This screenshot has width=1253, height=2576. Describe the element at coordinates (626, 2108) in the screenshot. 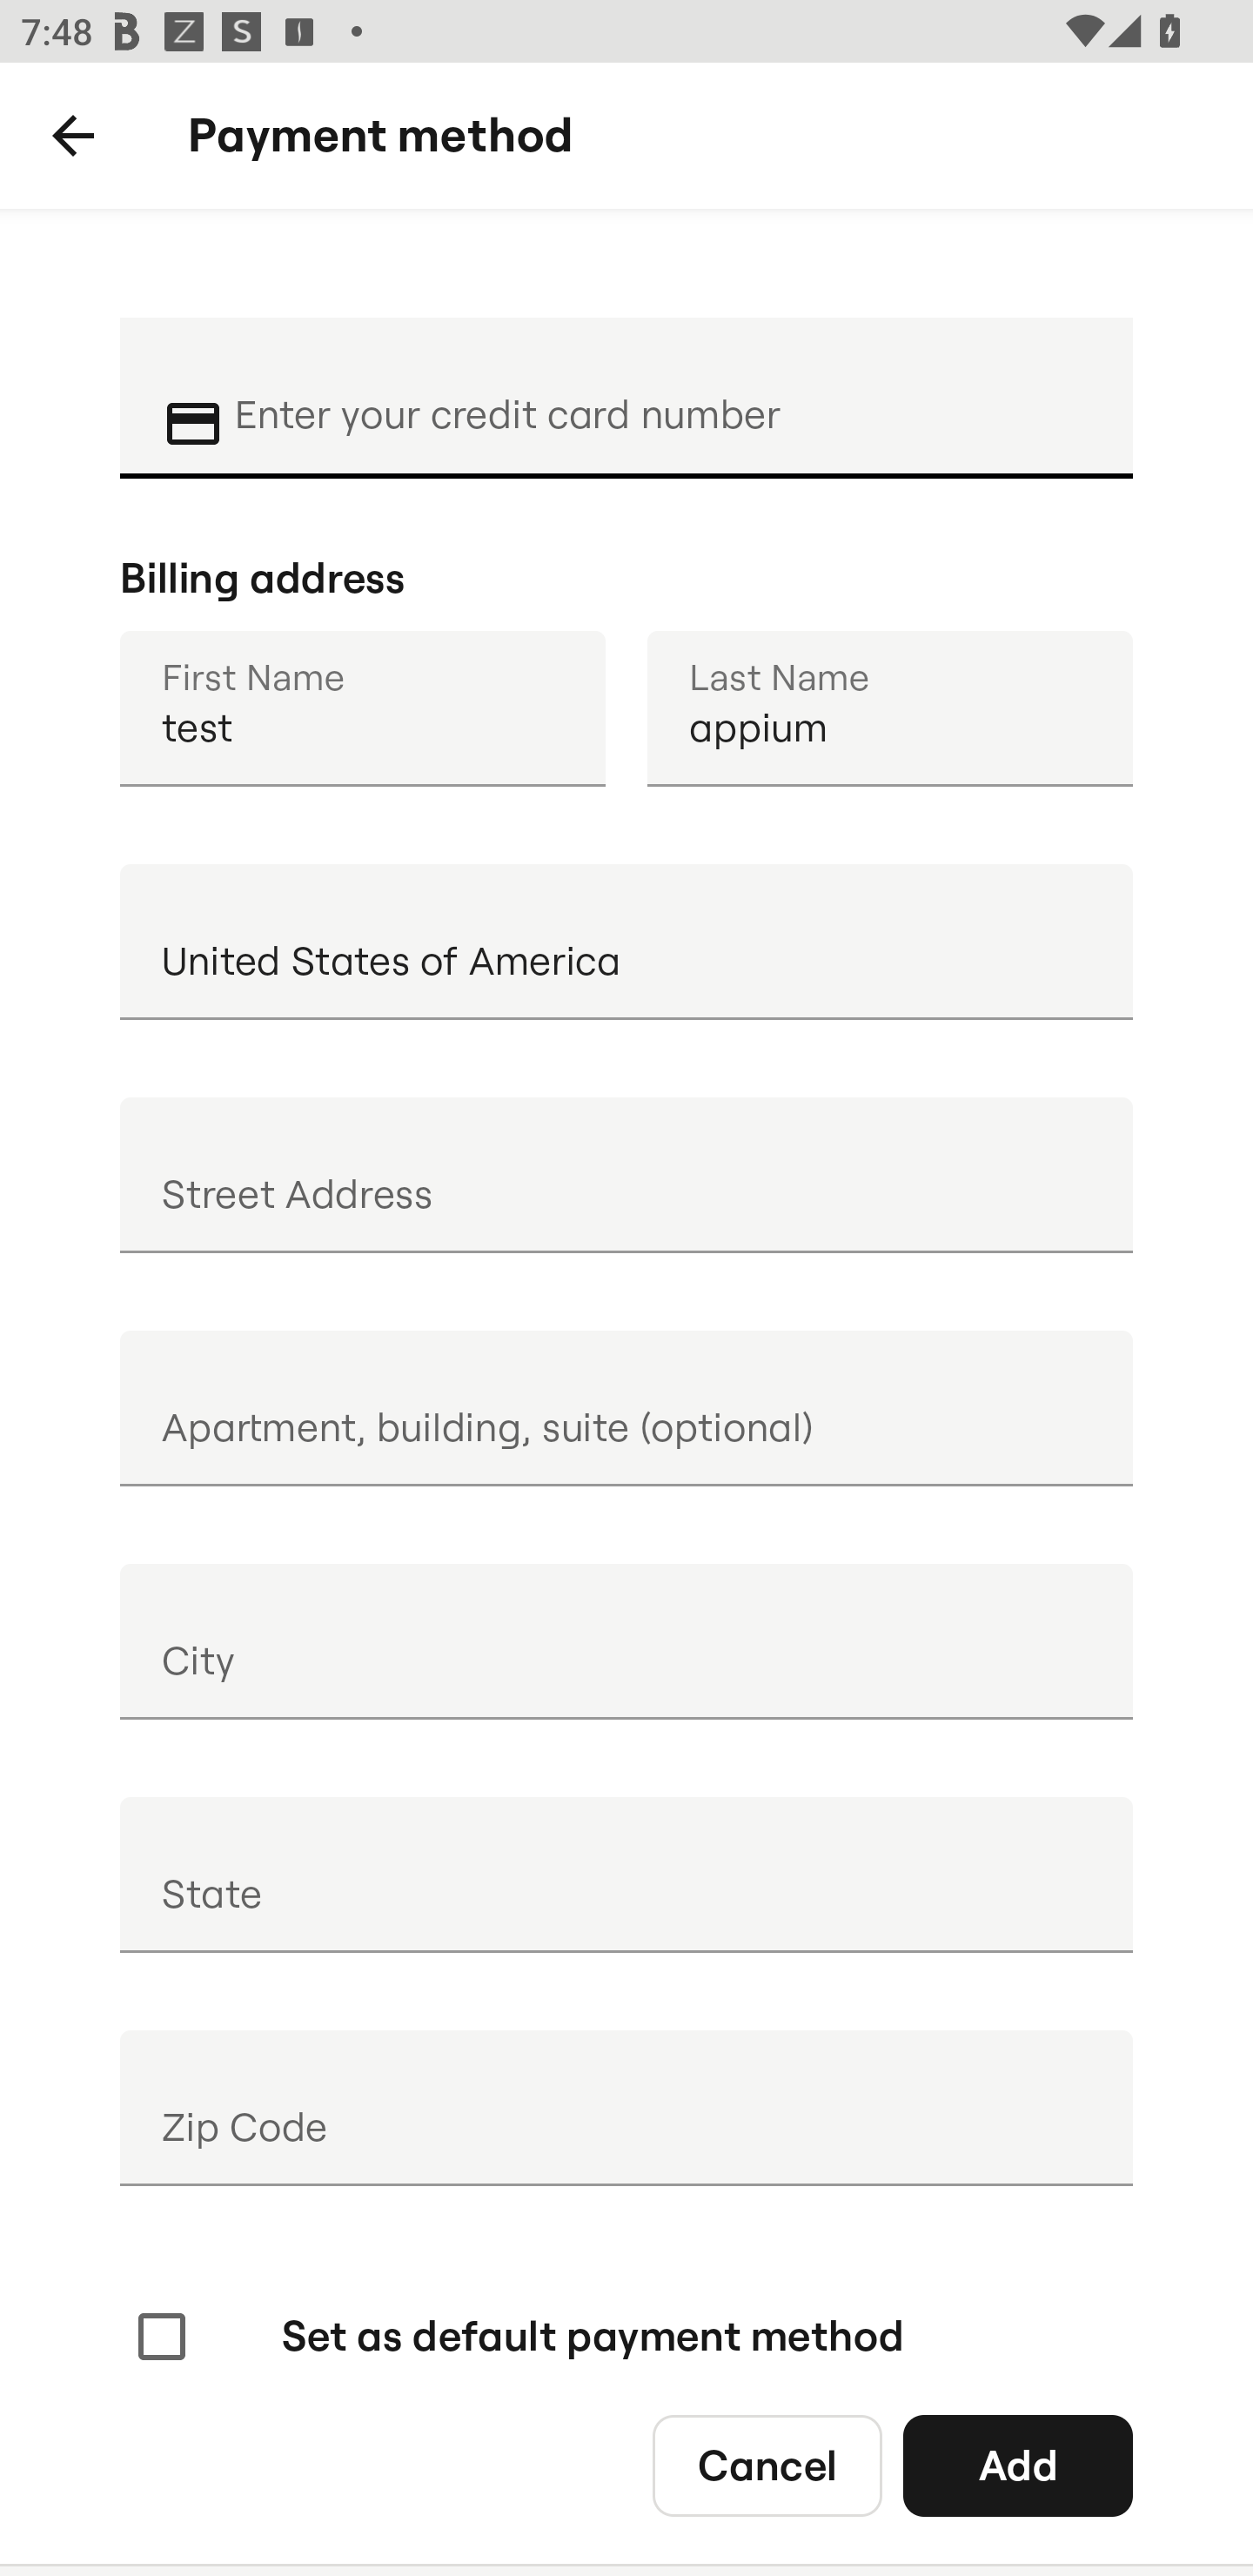

I see `Zip Code` at that location.